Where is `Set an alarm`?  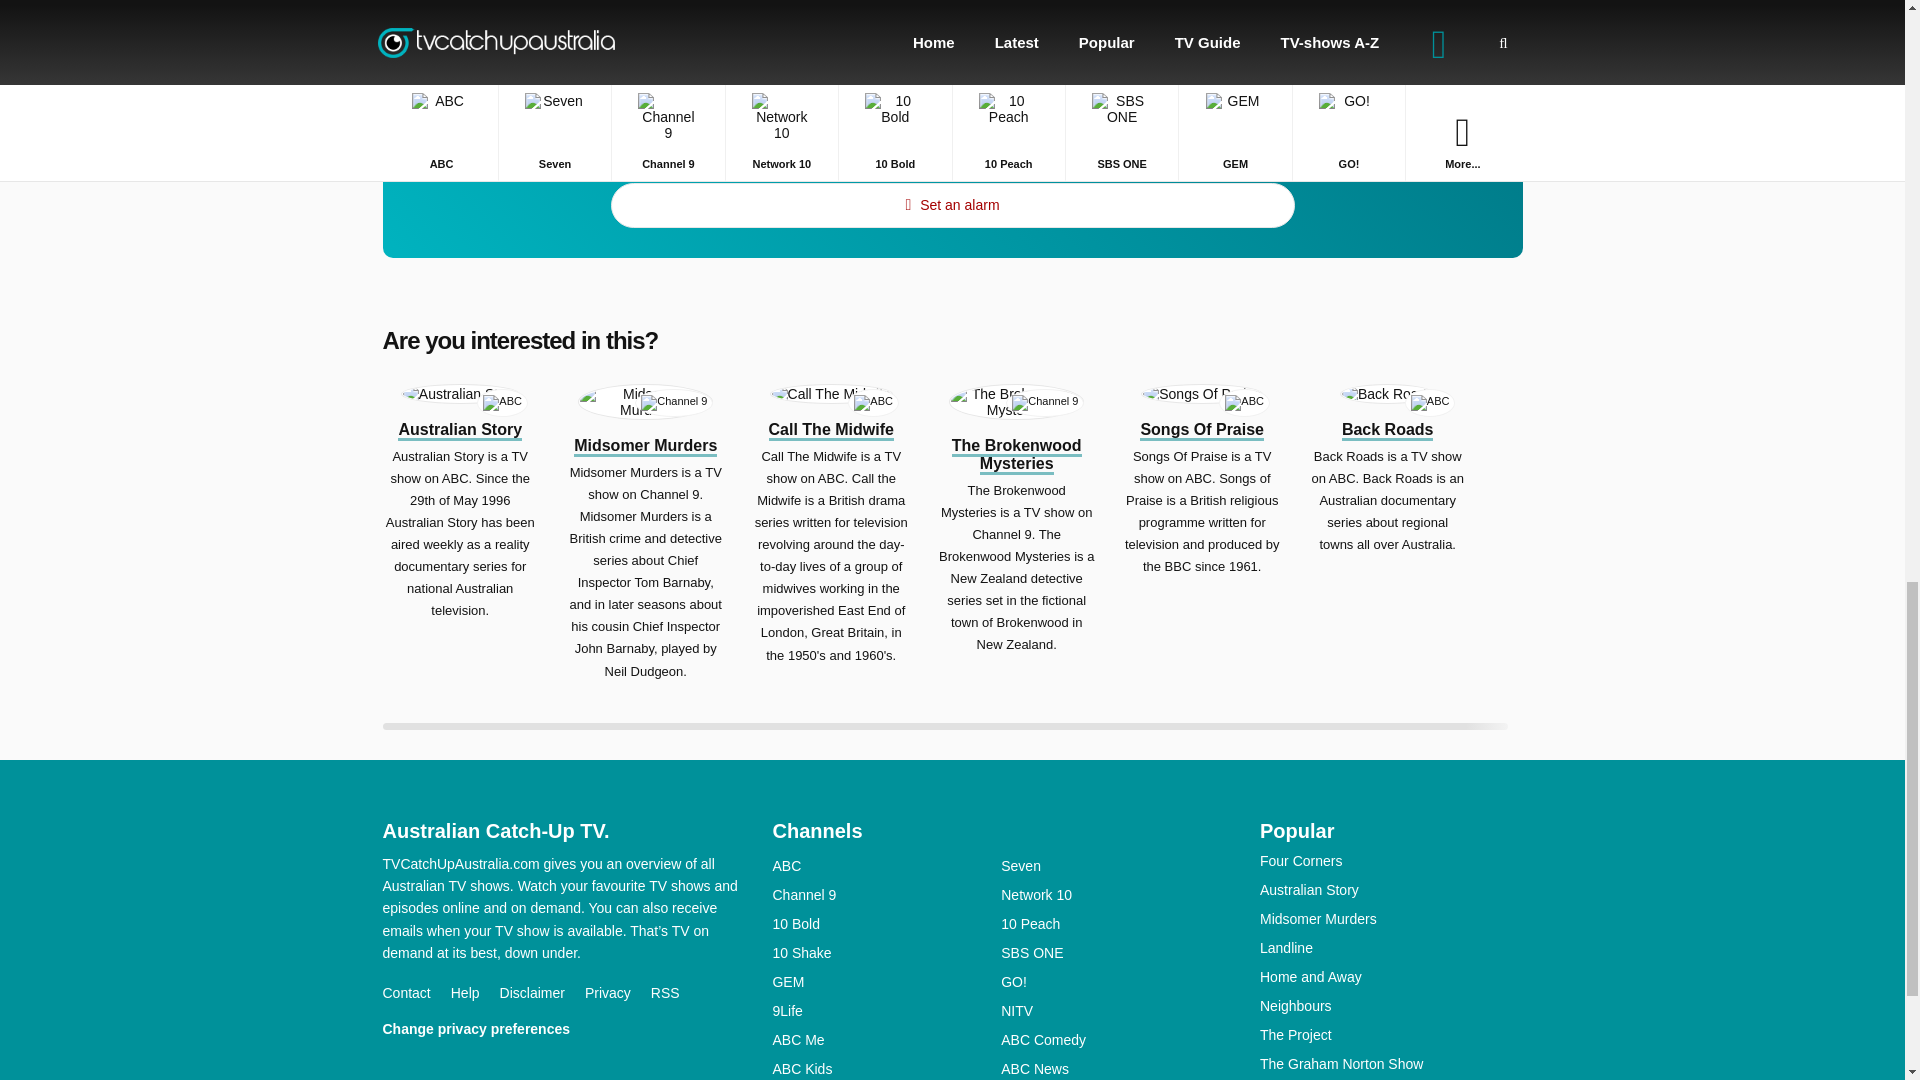 Set an alarm is located at coordinates (952, 204).